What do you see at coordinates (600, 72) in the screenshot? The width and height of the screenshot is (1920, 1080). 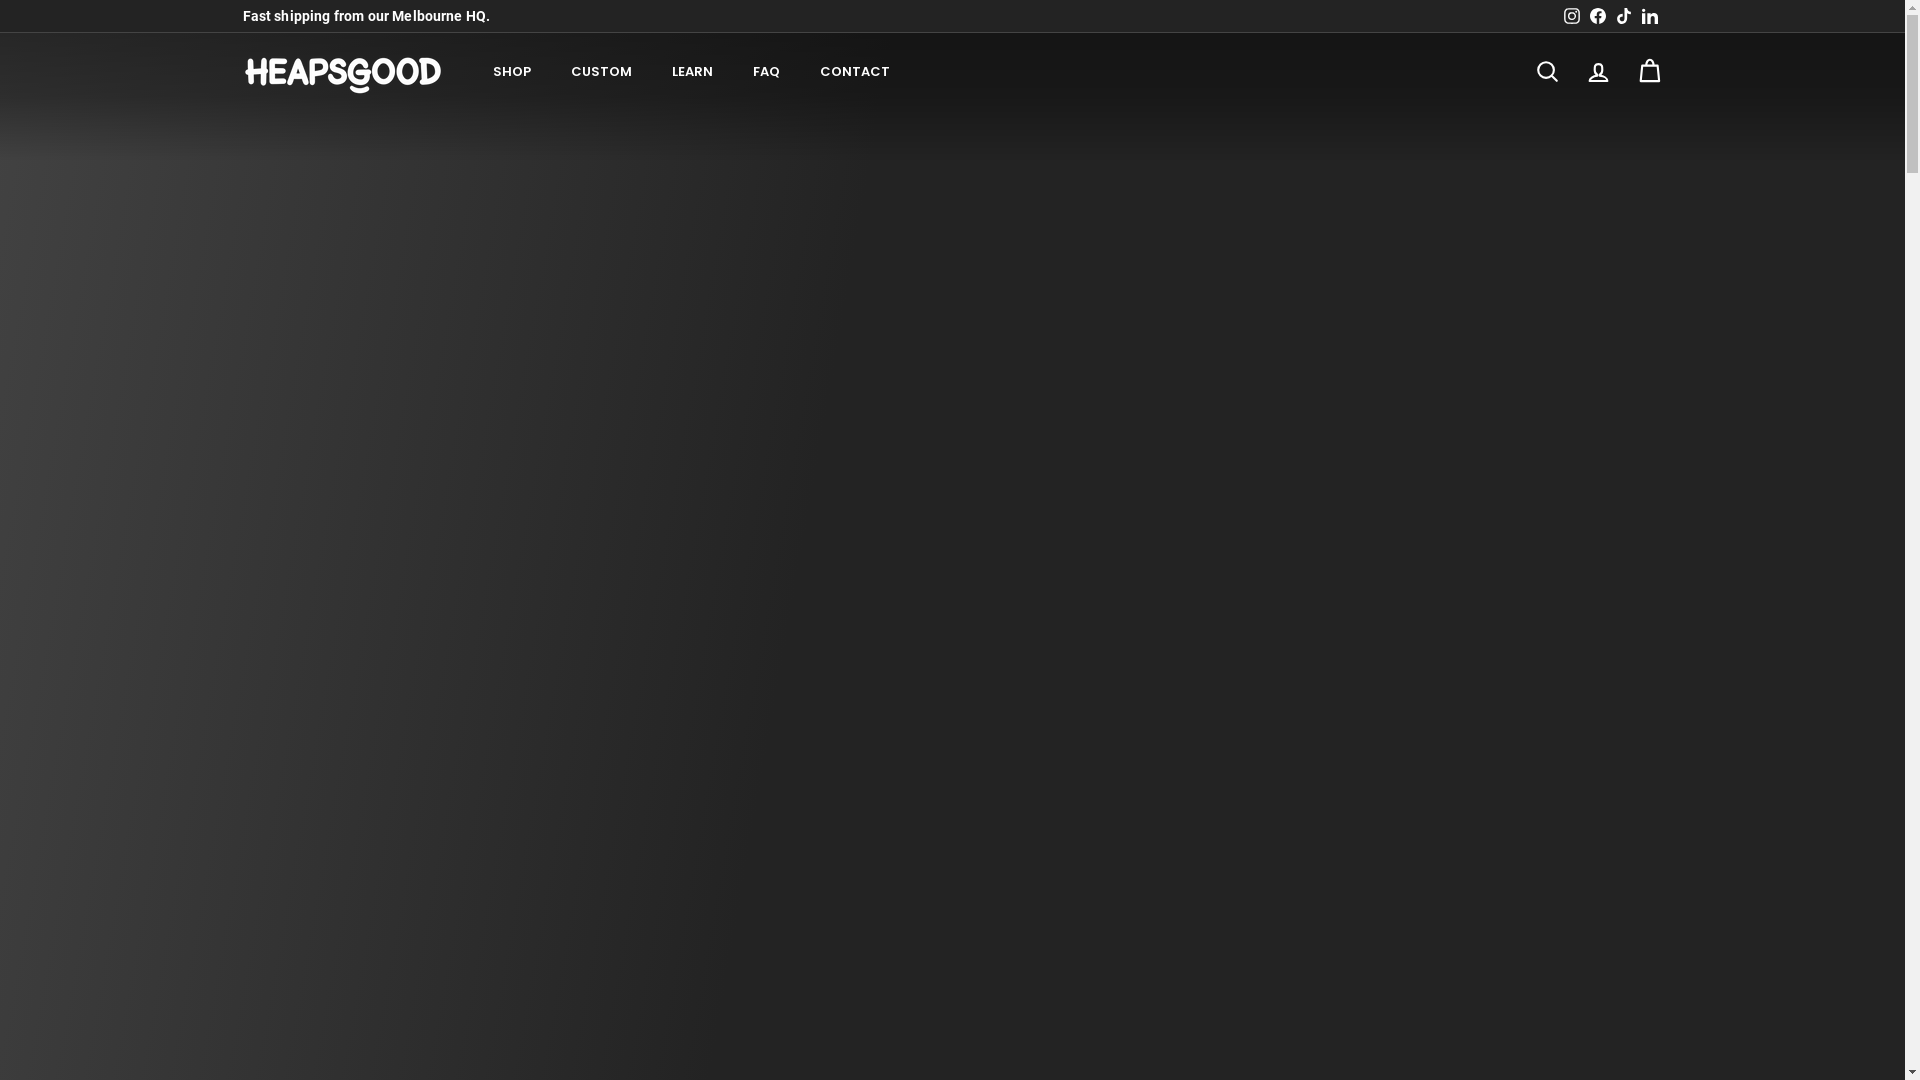 I see `CUSTOM` at bounding box center [600, 72].